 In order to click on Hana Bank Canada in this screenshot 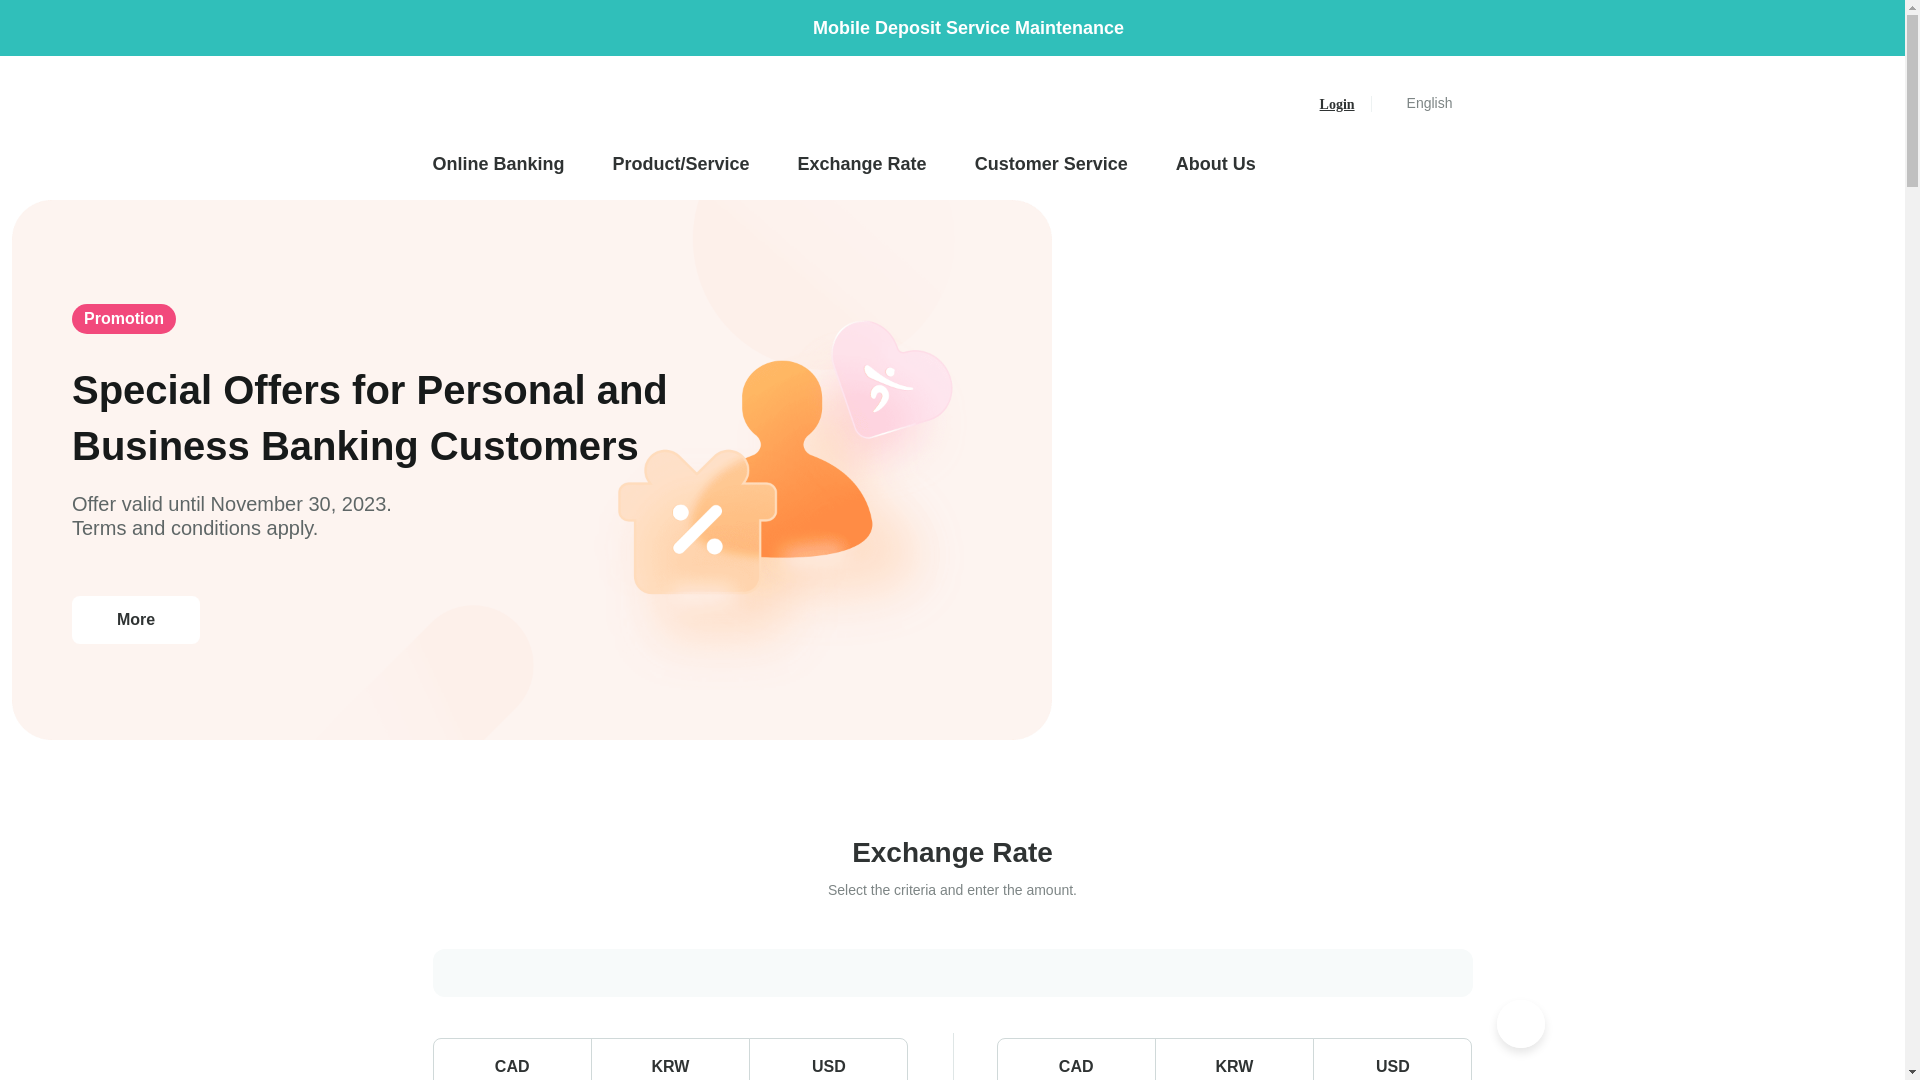, I will do `click(509, 104)`.